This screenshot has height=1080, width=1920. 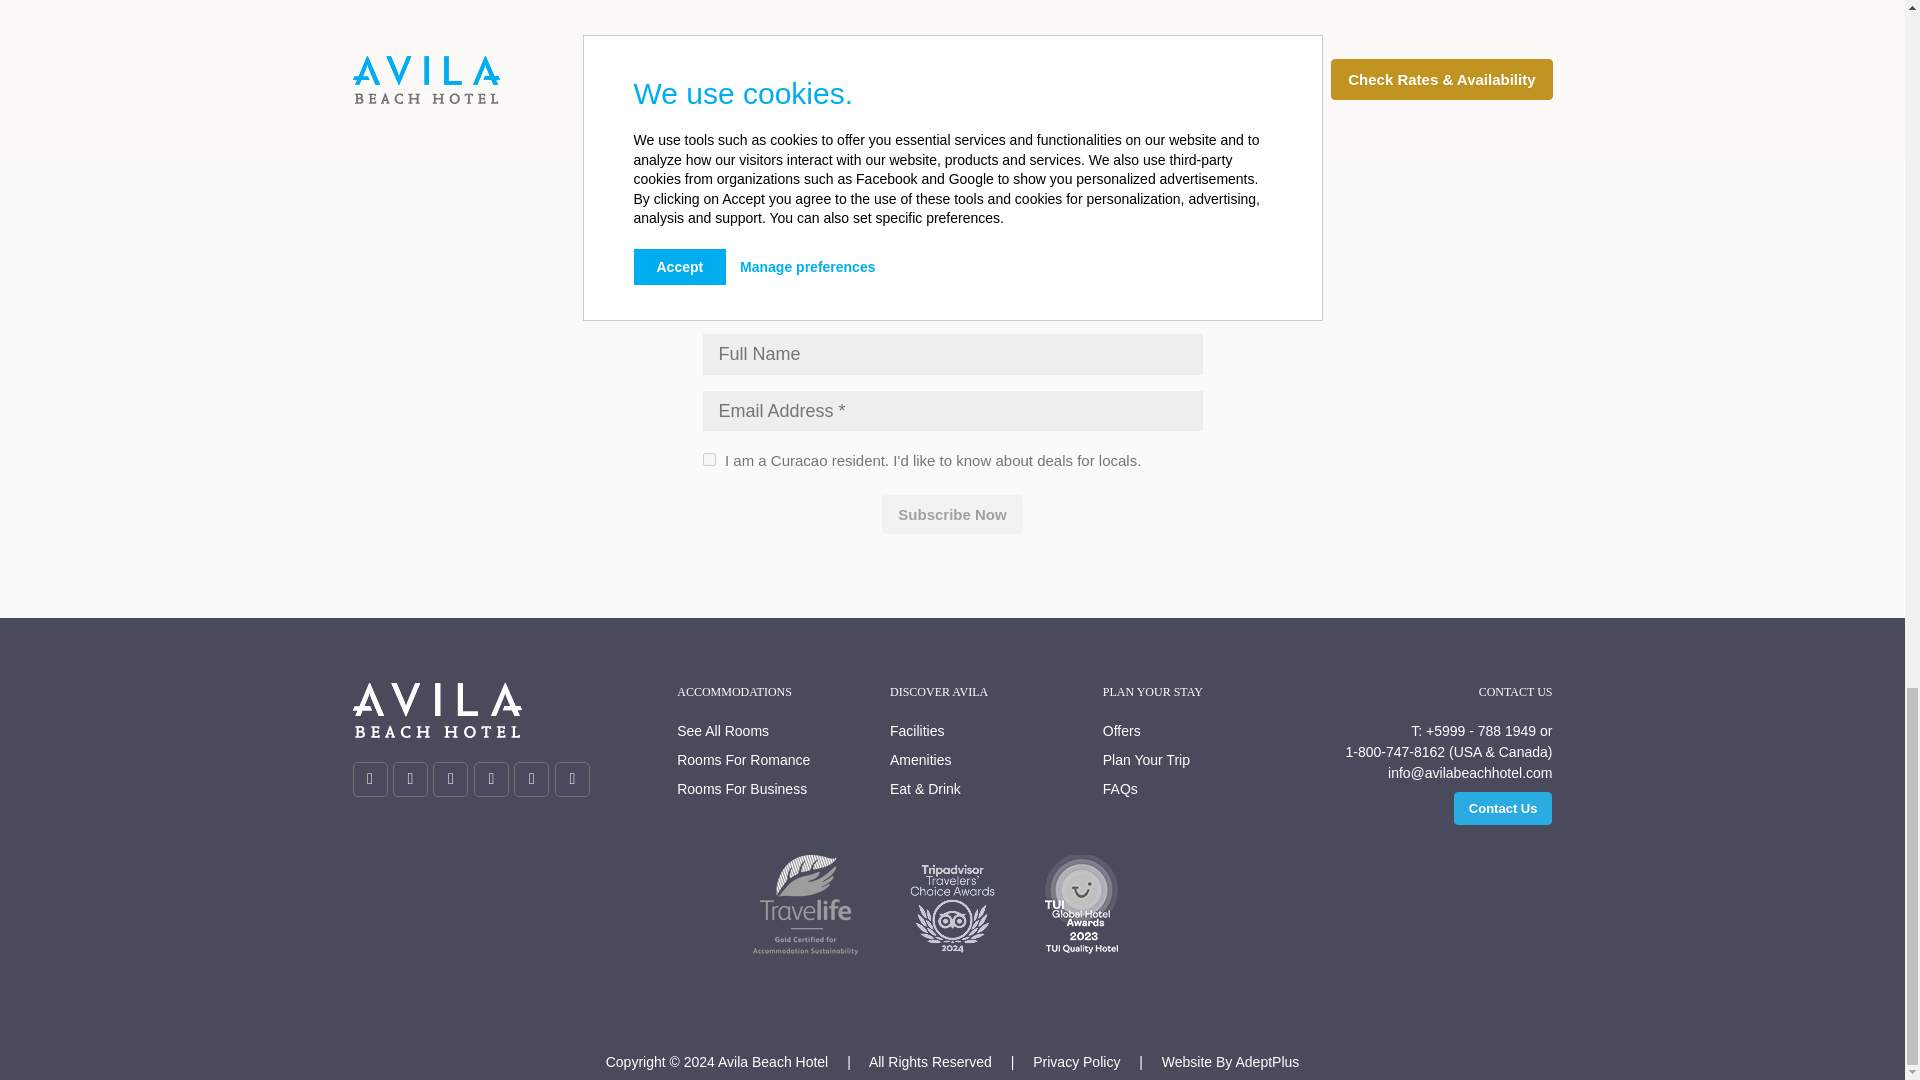 What do you see at coordinates (951, 514) in the screenshot?
I see `Subscribe Now` at bounding box center [951, 514].